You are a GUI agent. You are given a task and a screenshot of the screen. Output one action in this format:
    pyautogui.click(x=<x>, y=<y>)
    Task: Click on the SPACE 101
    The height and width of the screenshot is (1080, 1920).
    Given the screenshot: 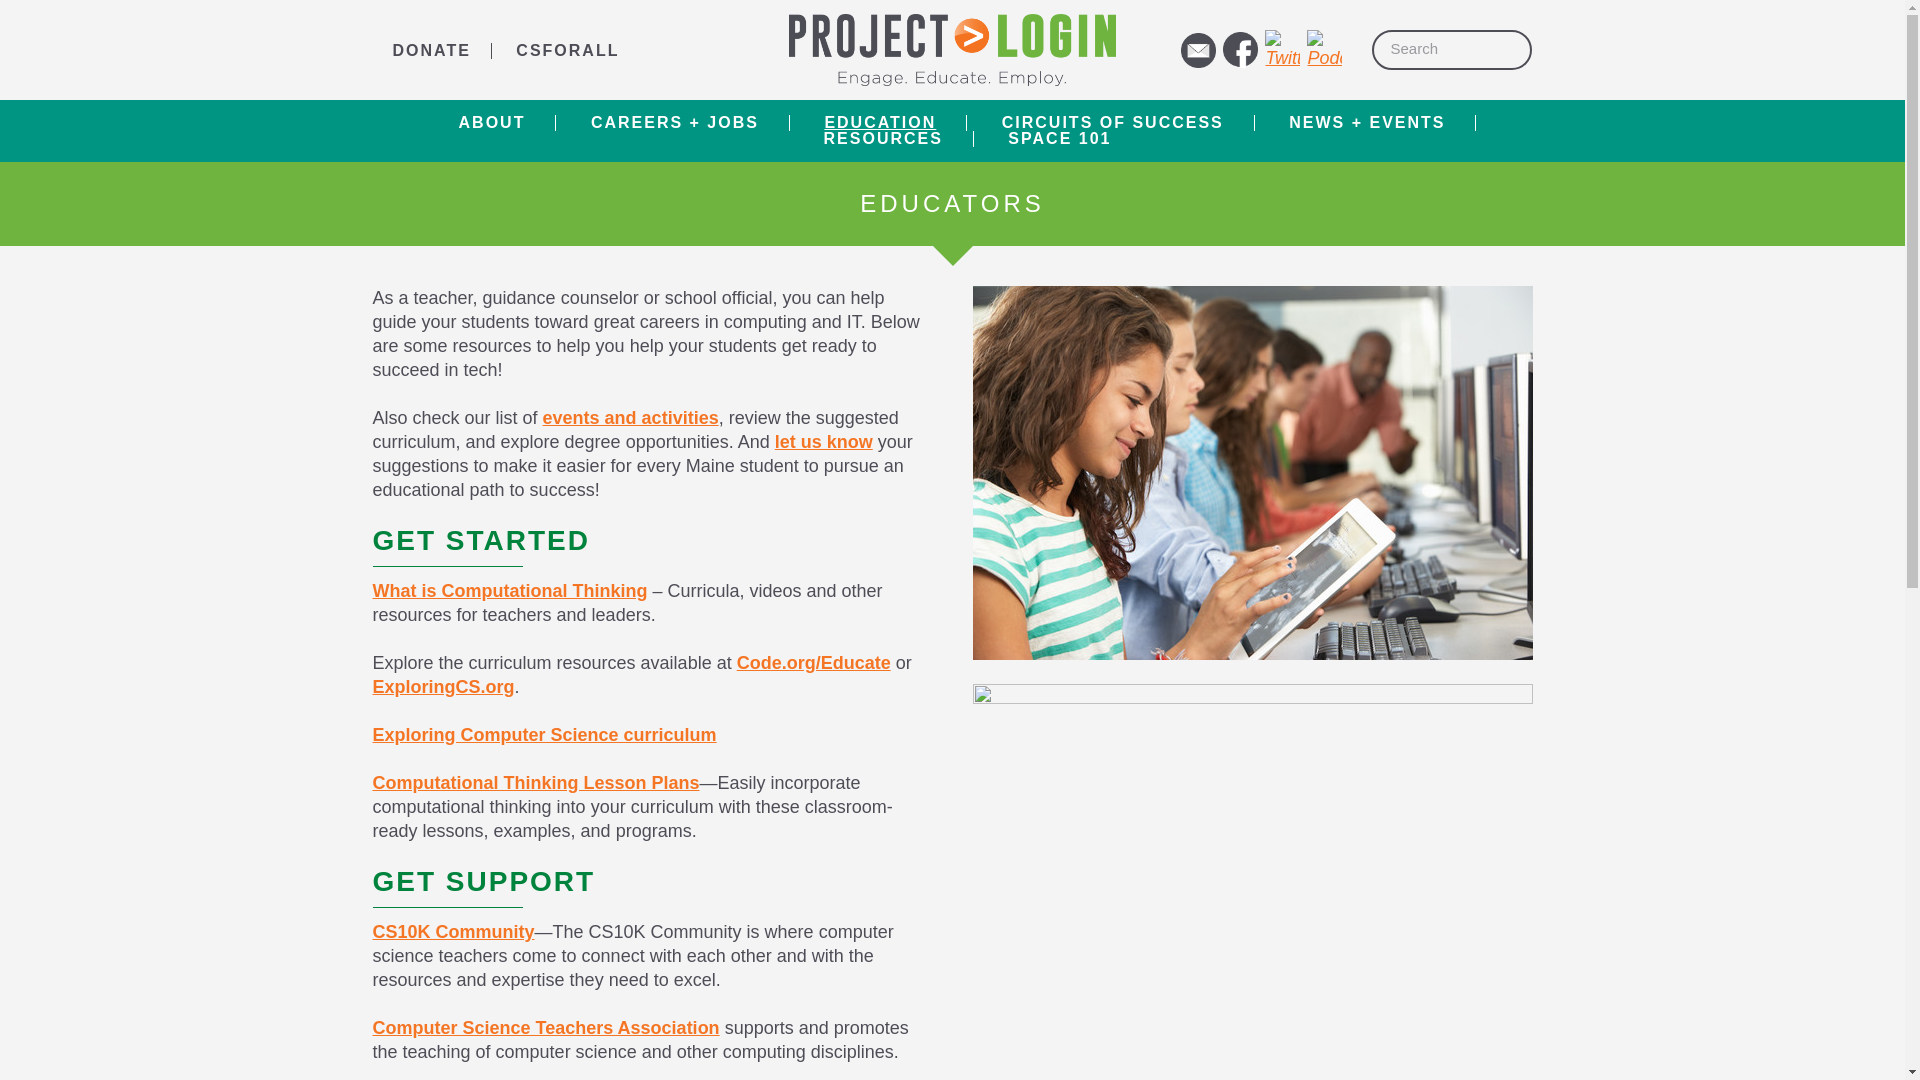 What is the action you would take?
    pyautogui.click(x=1044, y=138)
    